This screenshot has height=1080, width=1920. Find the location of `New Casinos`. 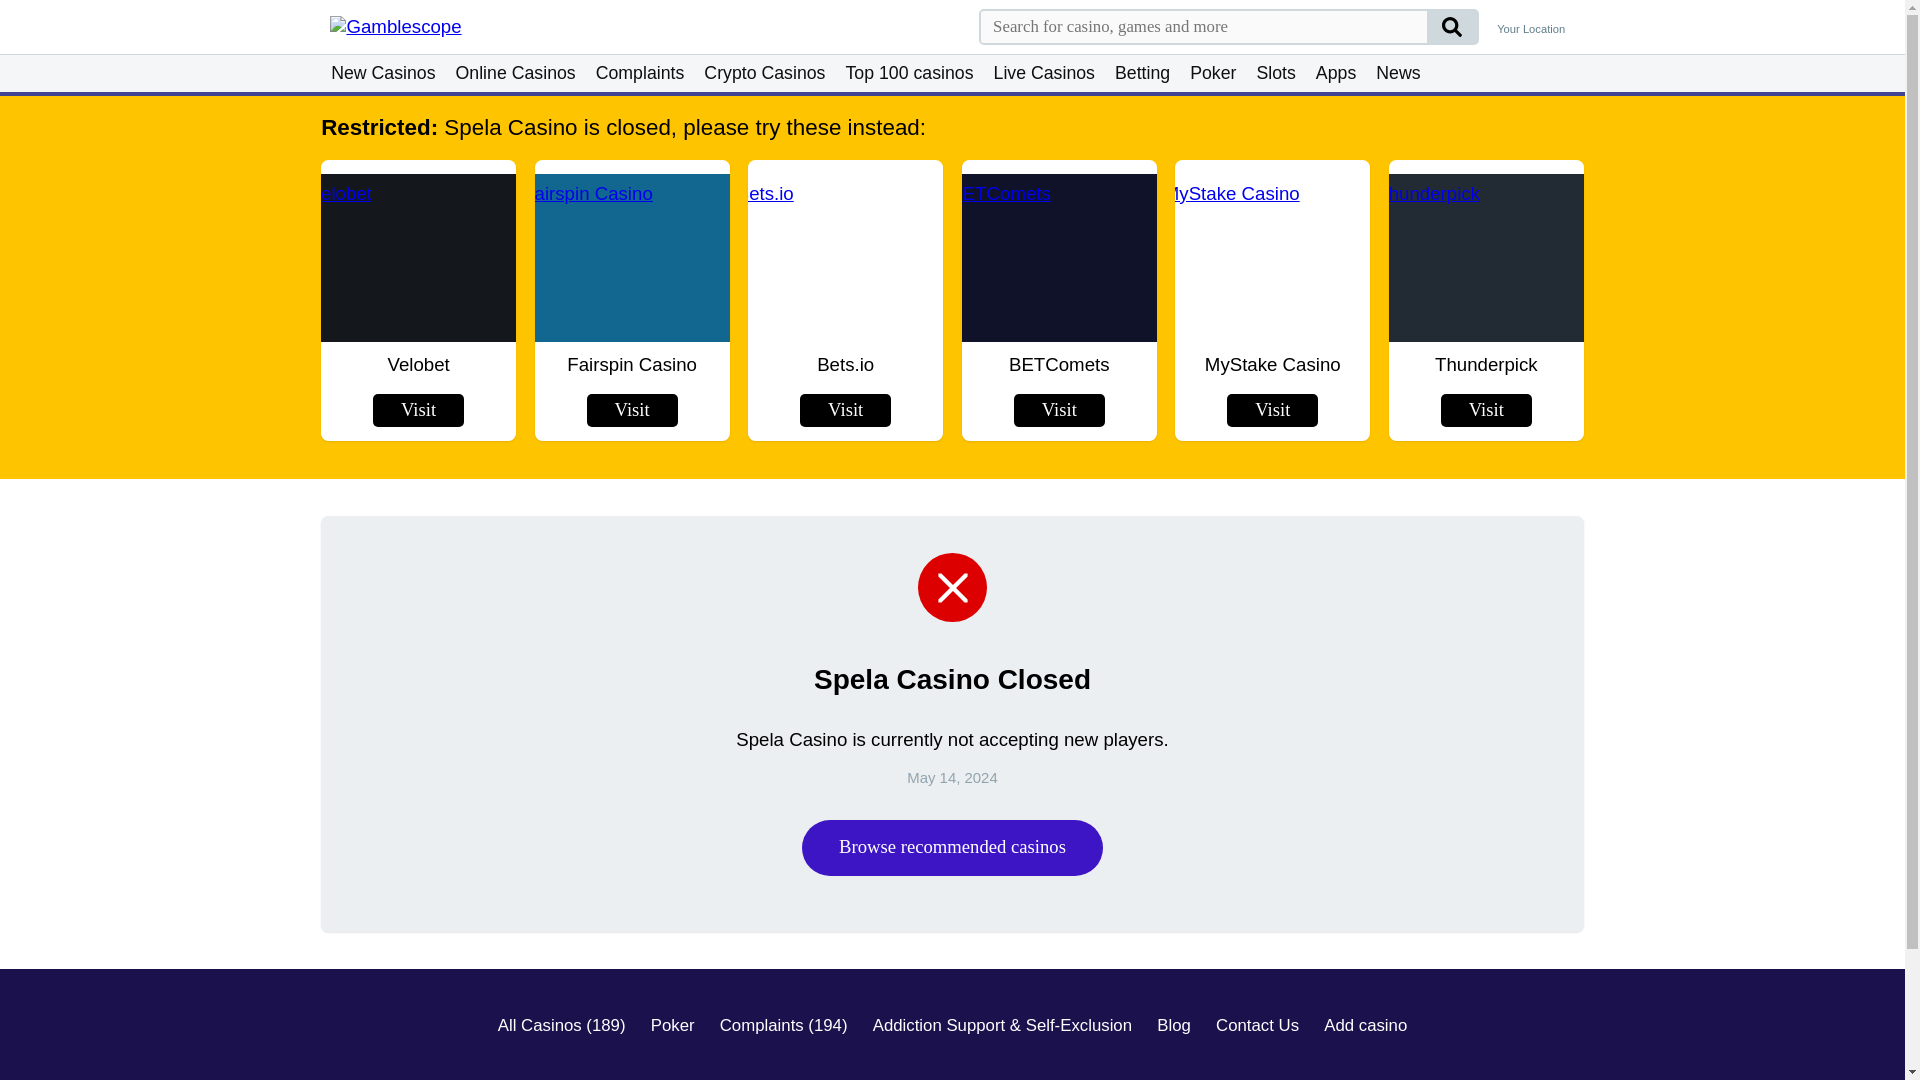

New Casinos is located at coordinates (382, 73).